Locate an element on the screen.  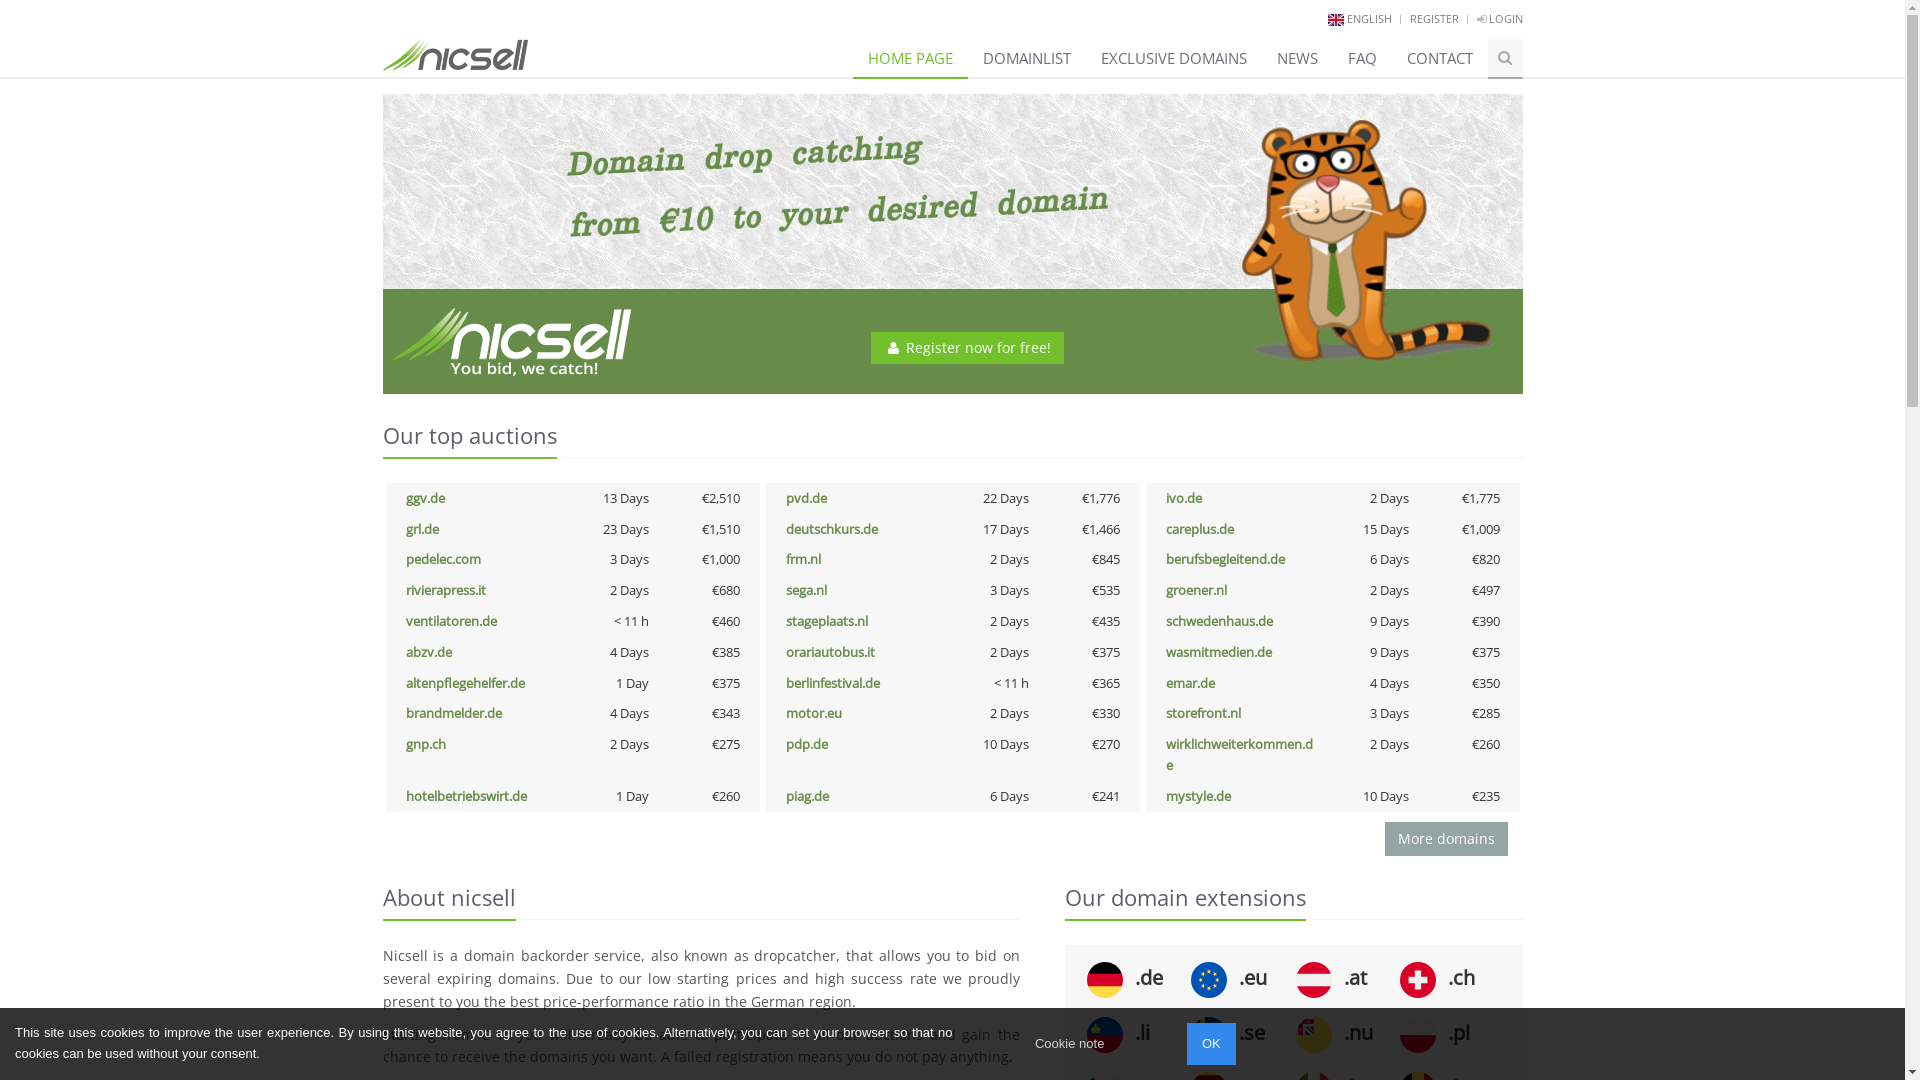
berufsbegleitend.de is located at coordinates (1226, 559).